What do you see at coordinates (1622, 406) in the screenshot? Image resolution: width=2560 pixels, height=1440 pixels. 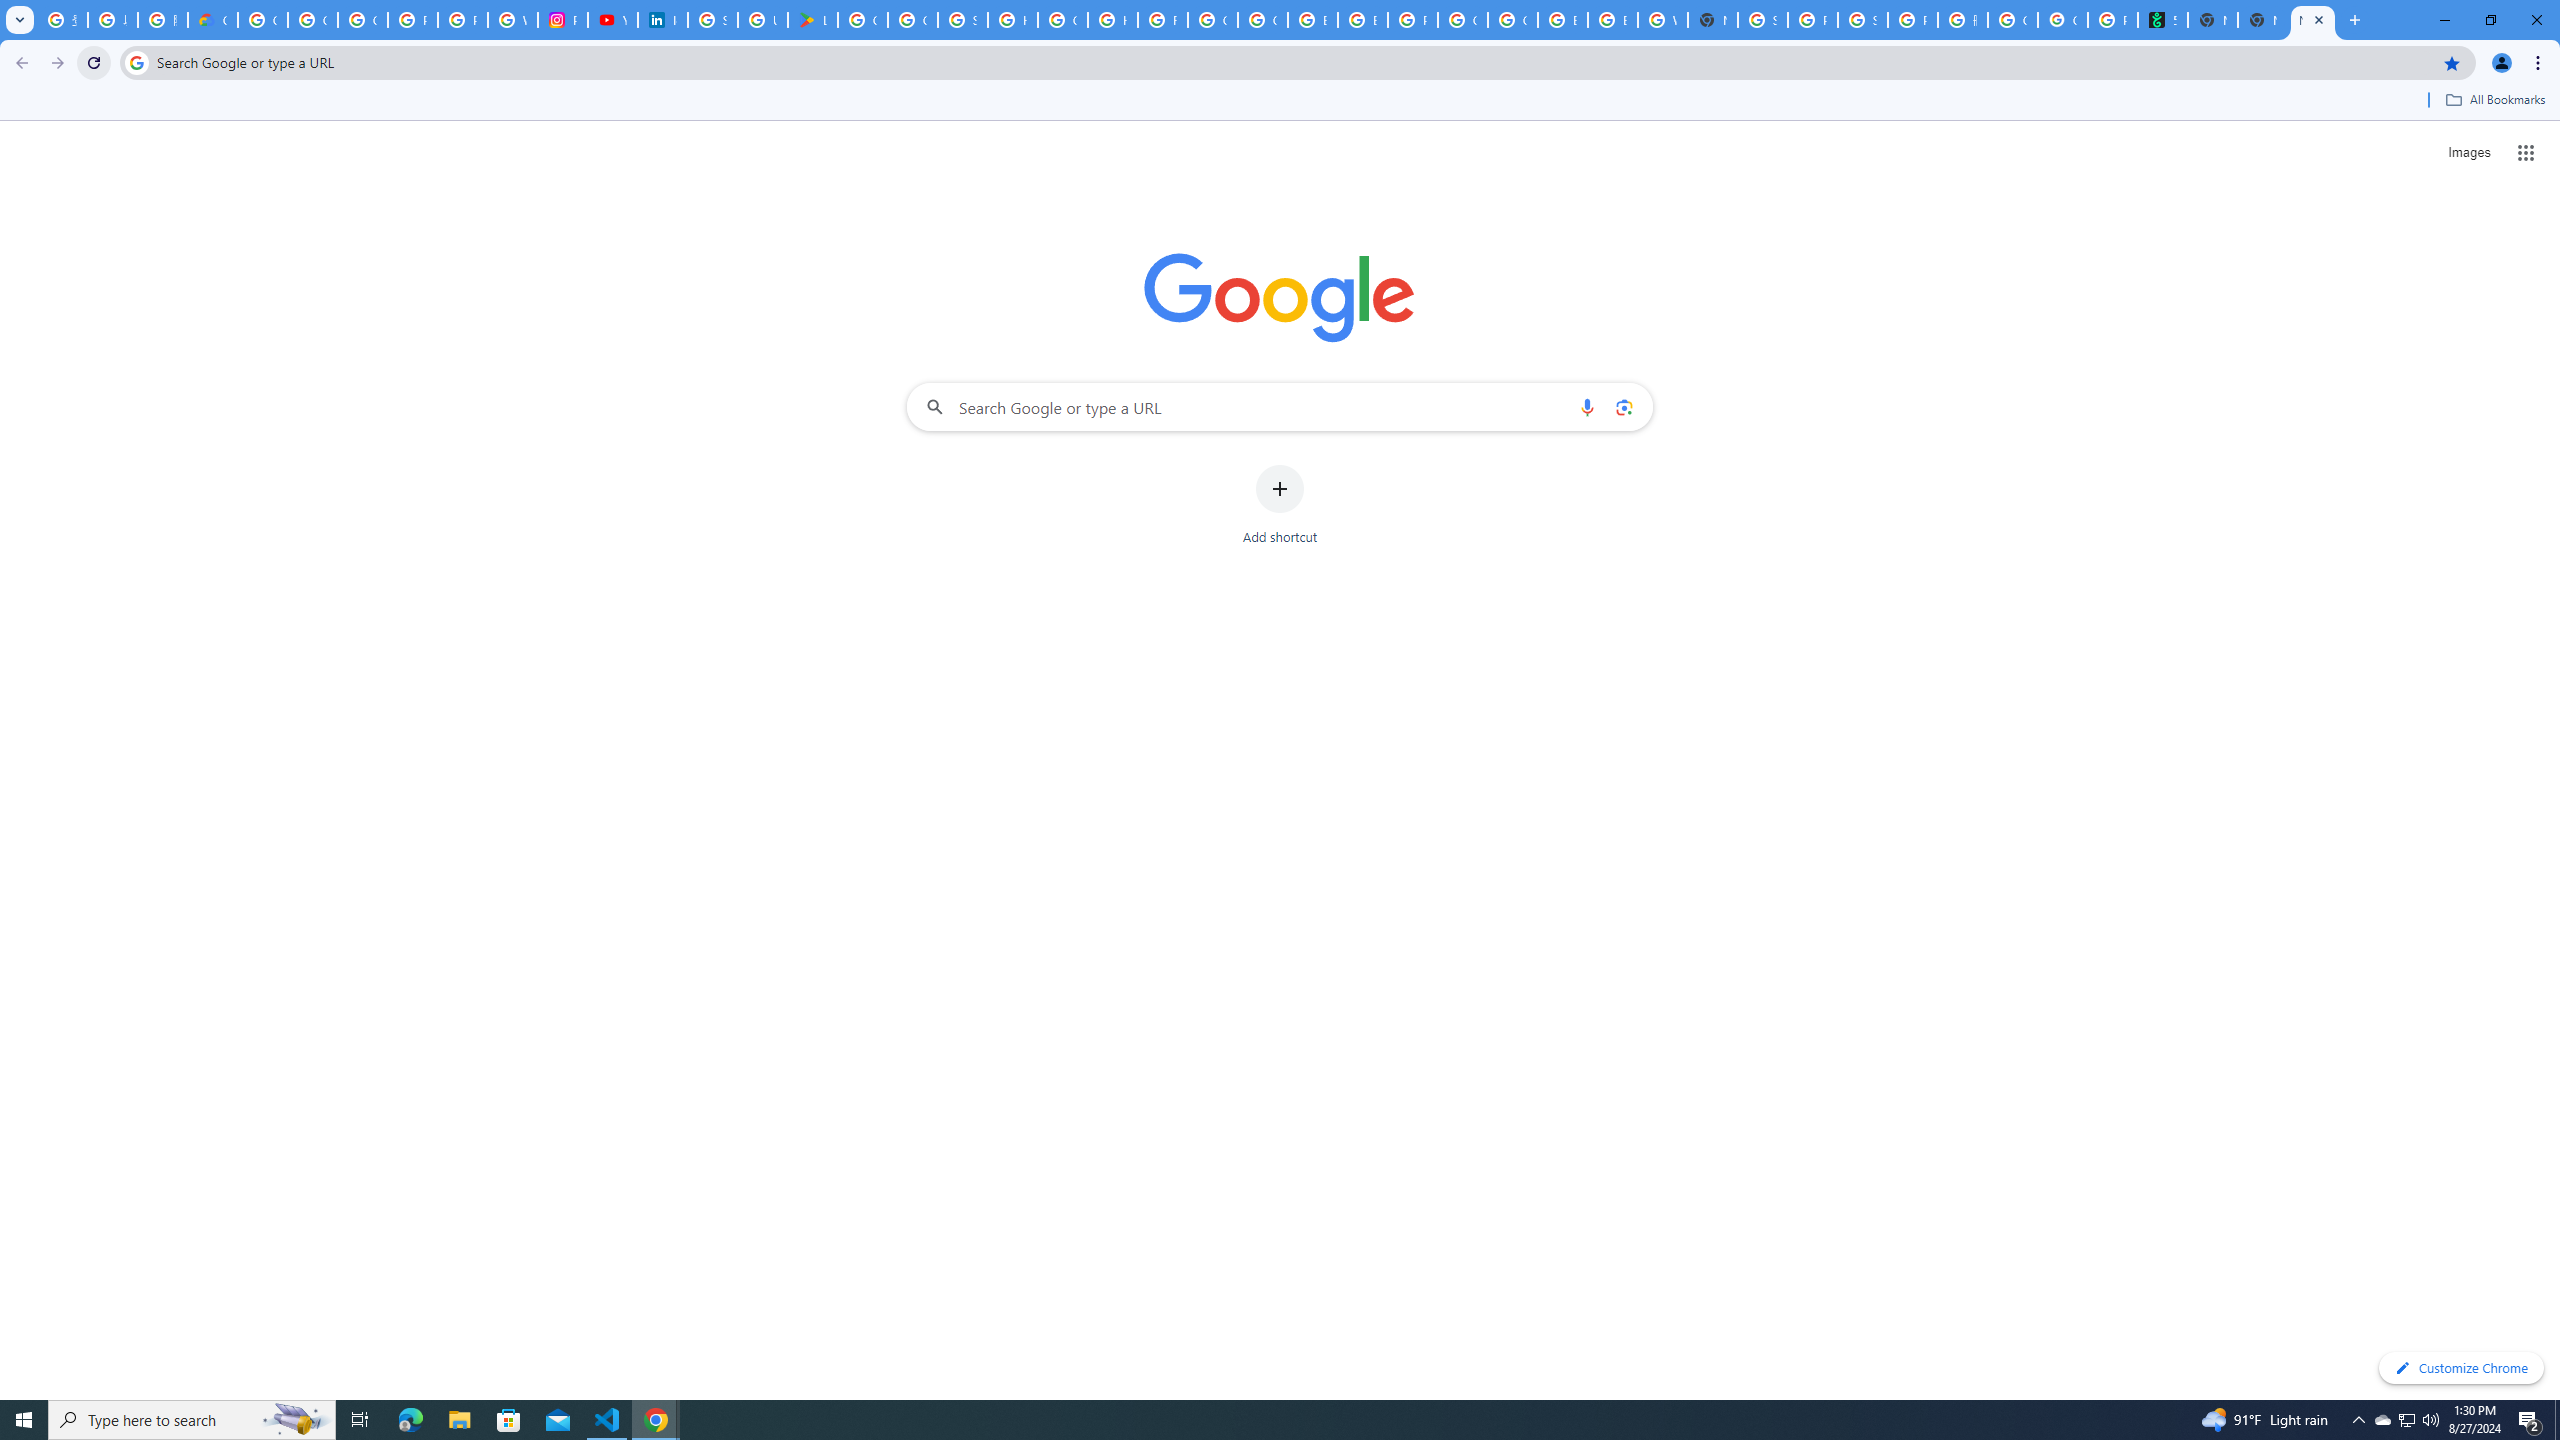 I see `Search by image` at bounding box center [1622, 406].